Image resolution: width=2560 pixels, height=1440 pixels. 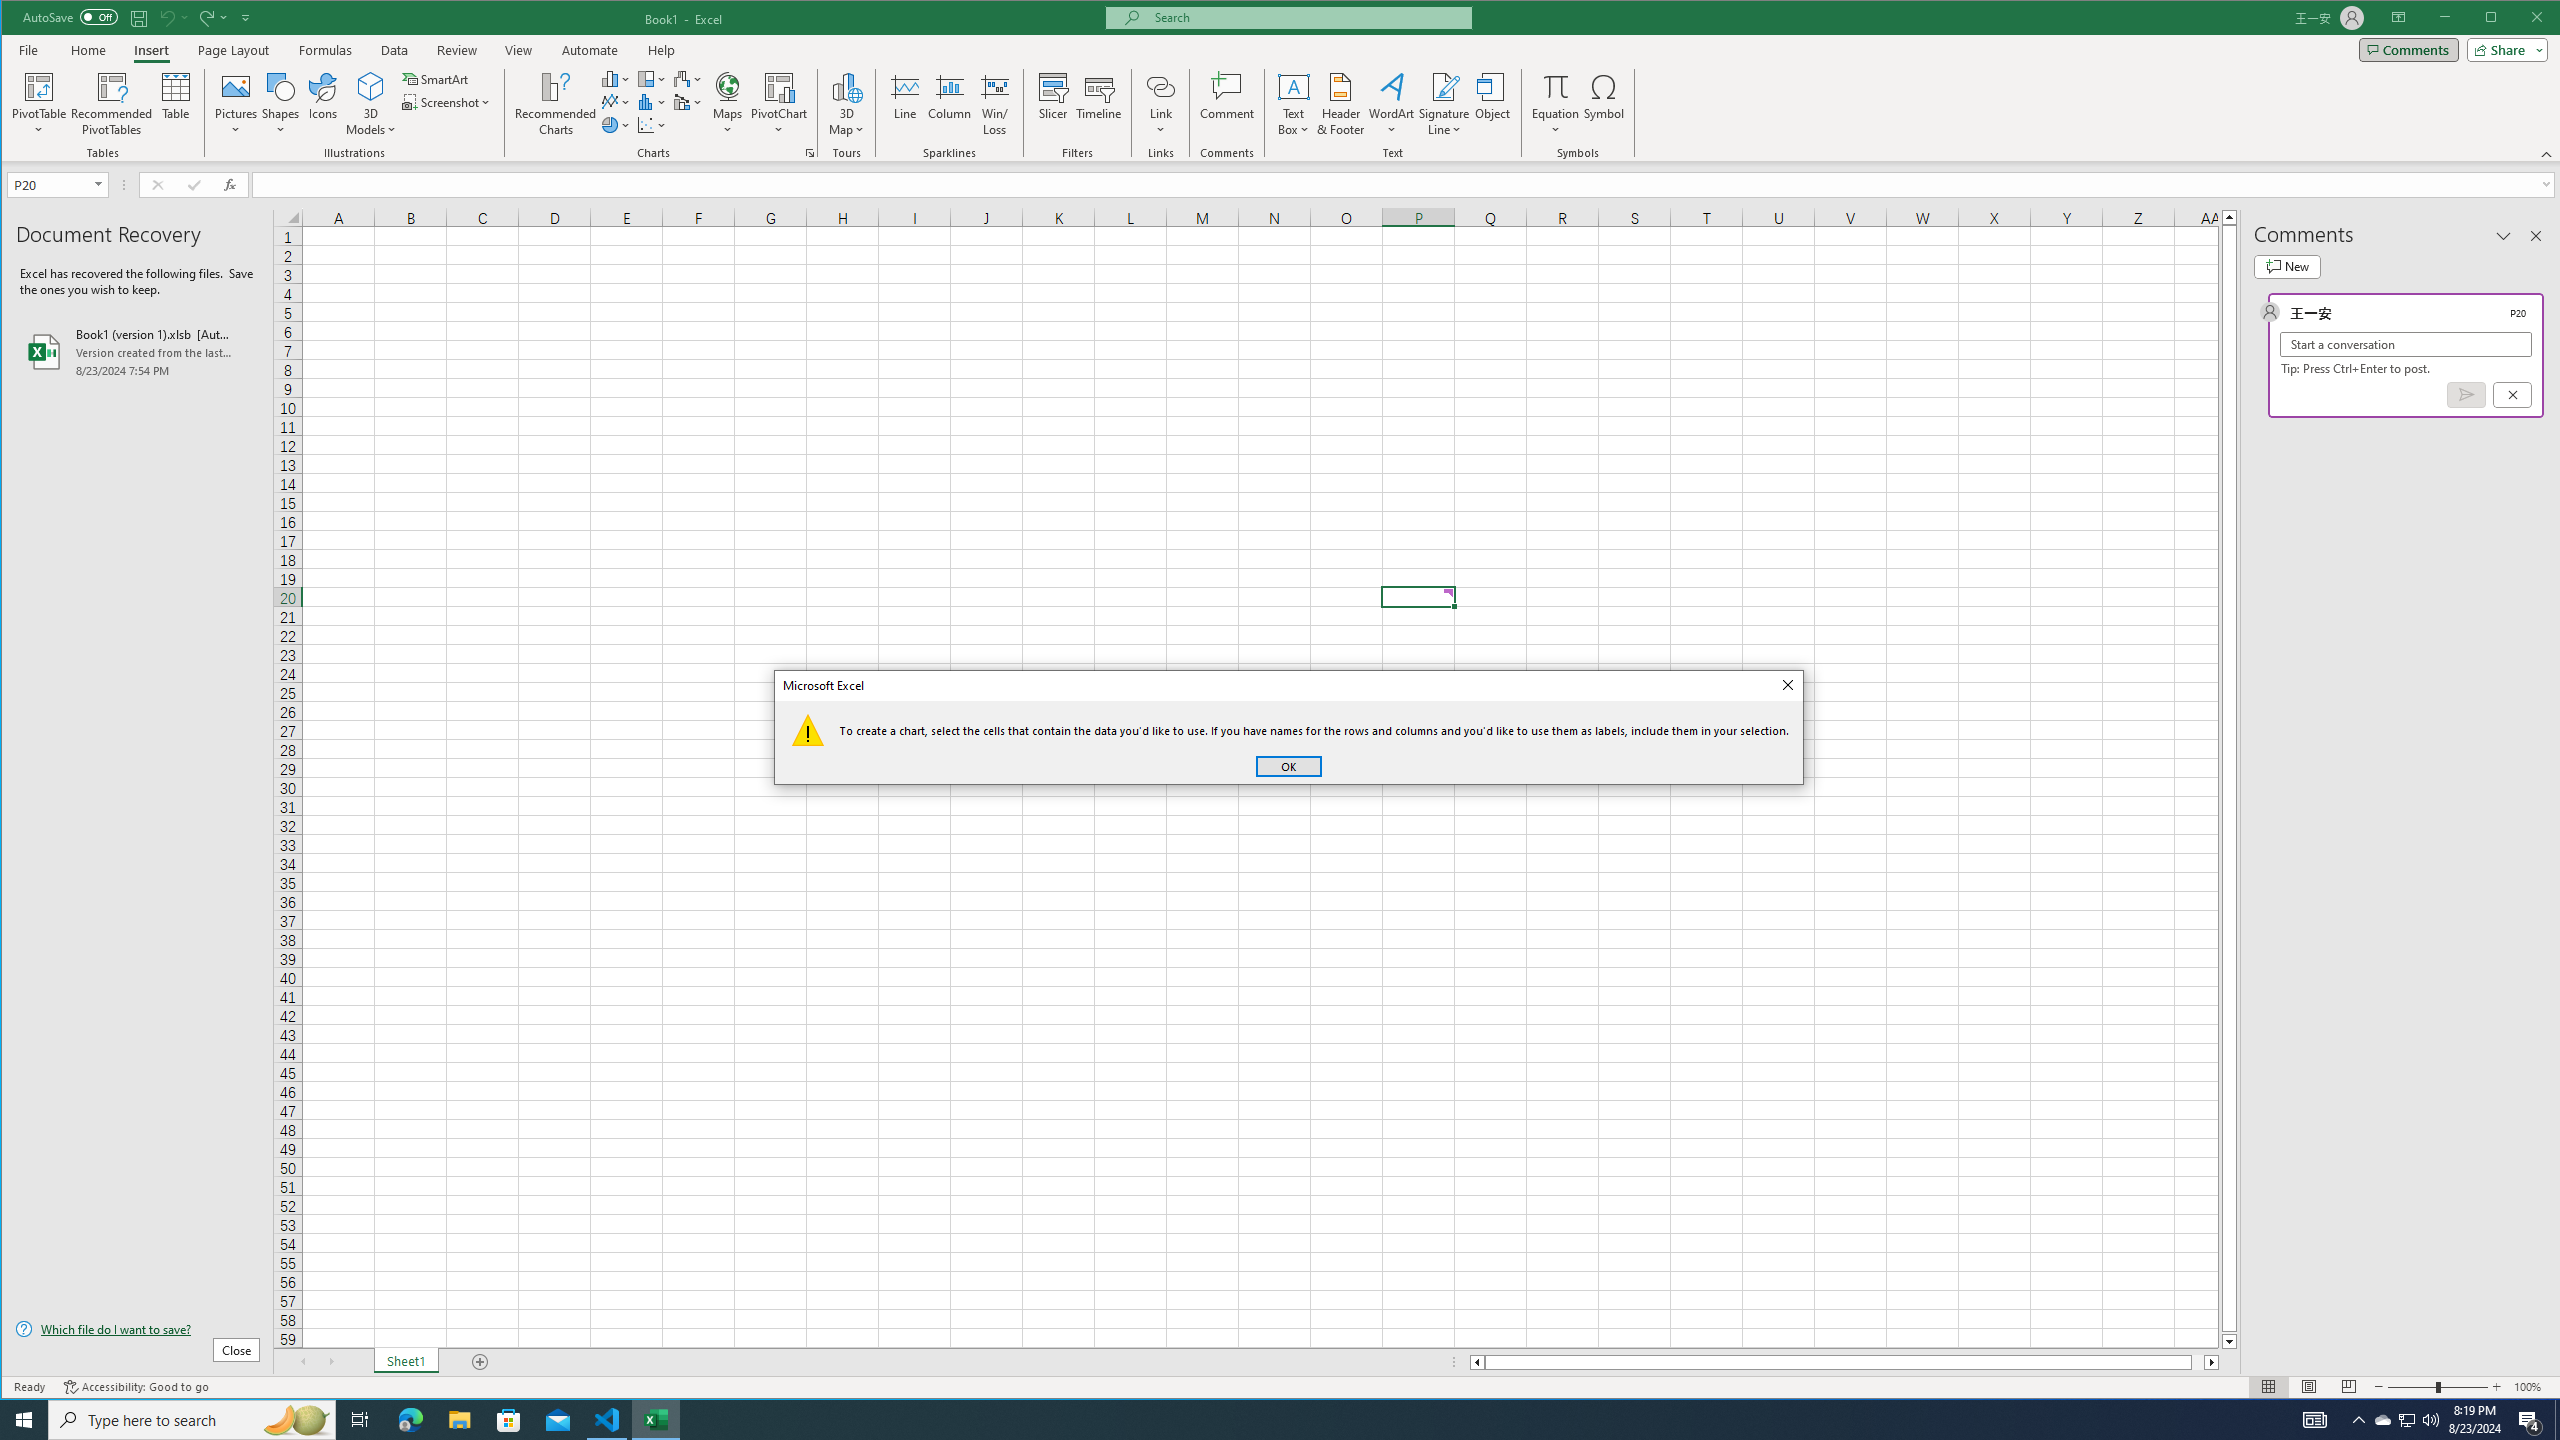 I want to click on Visual Studio Code - 1 running window, so click(x=608, y=1420).